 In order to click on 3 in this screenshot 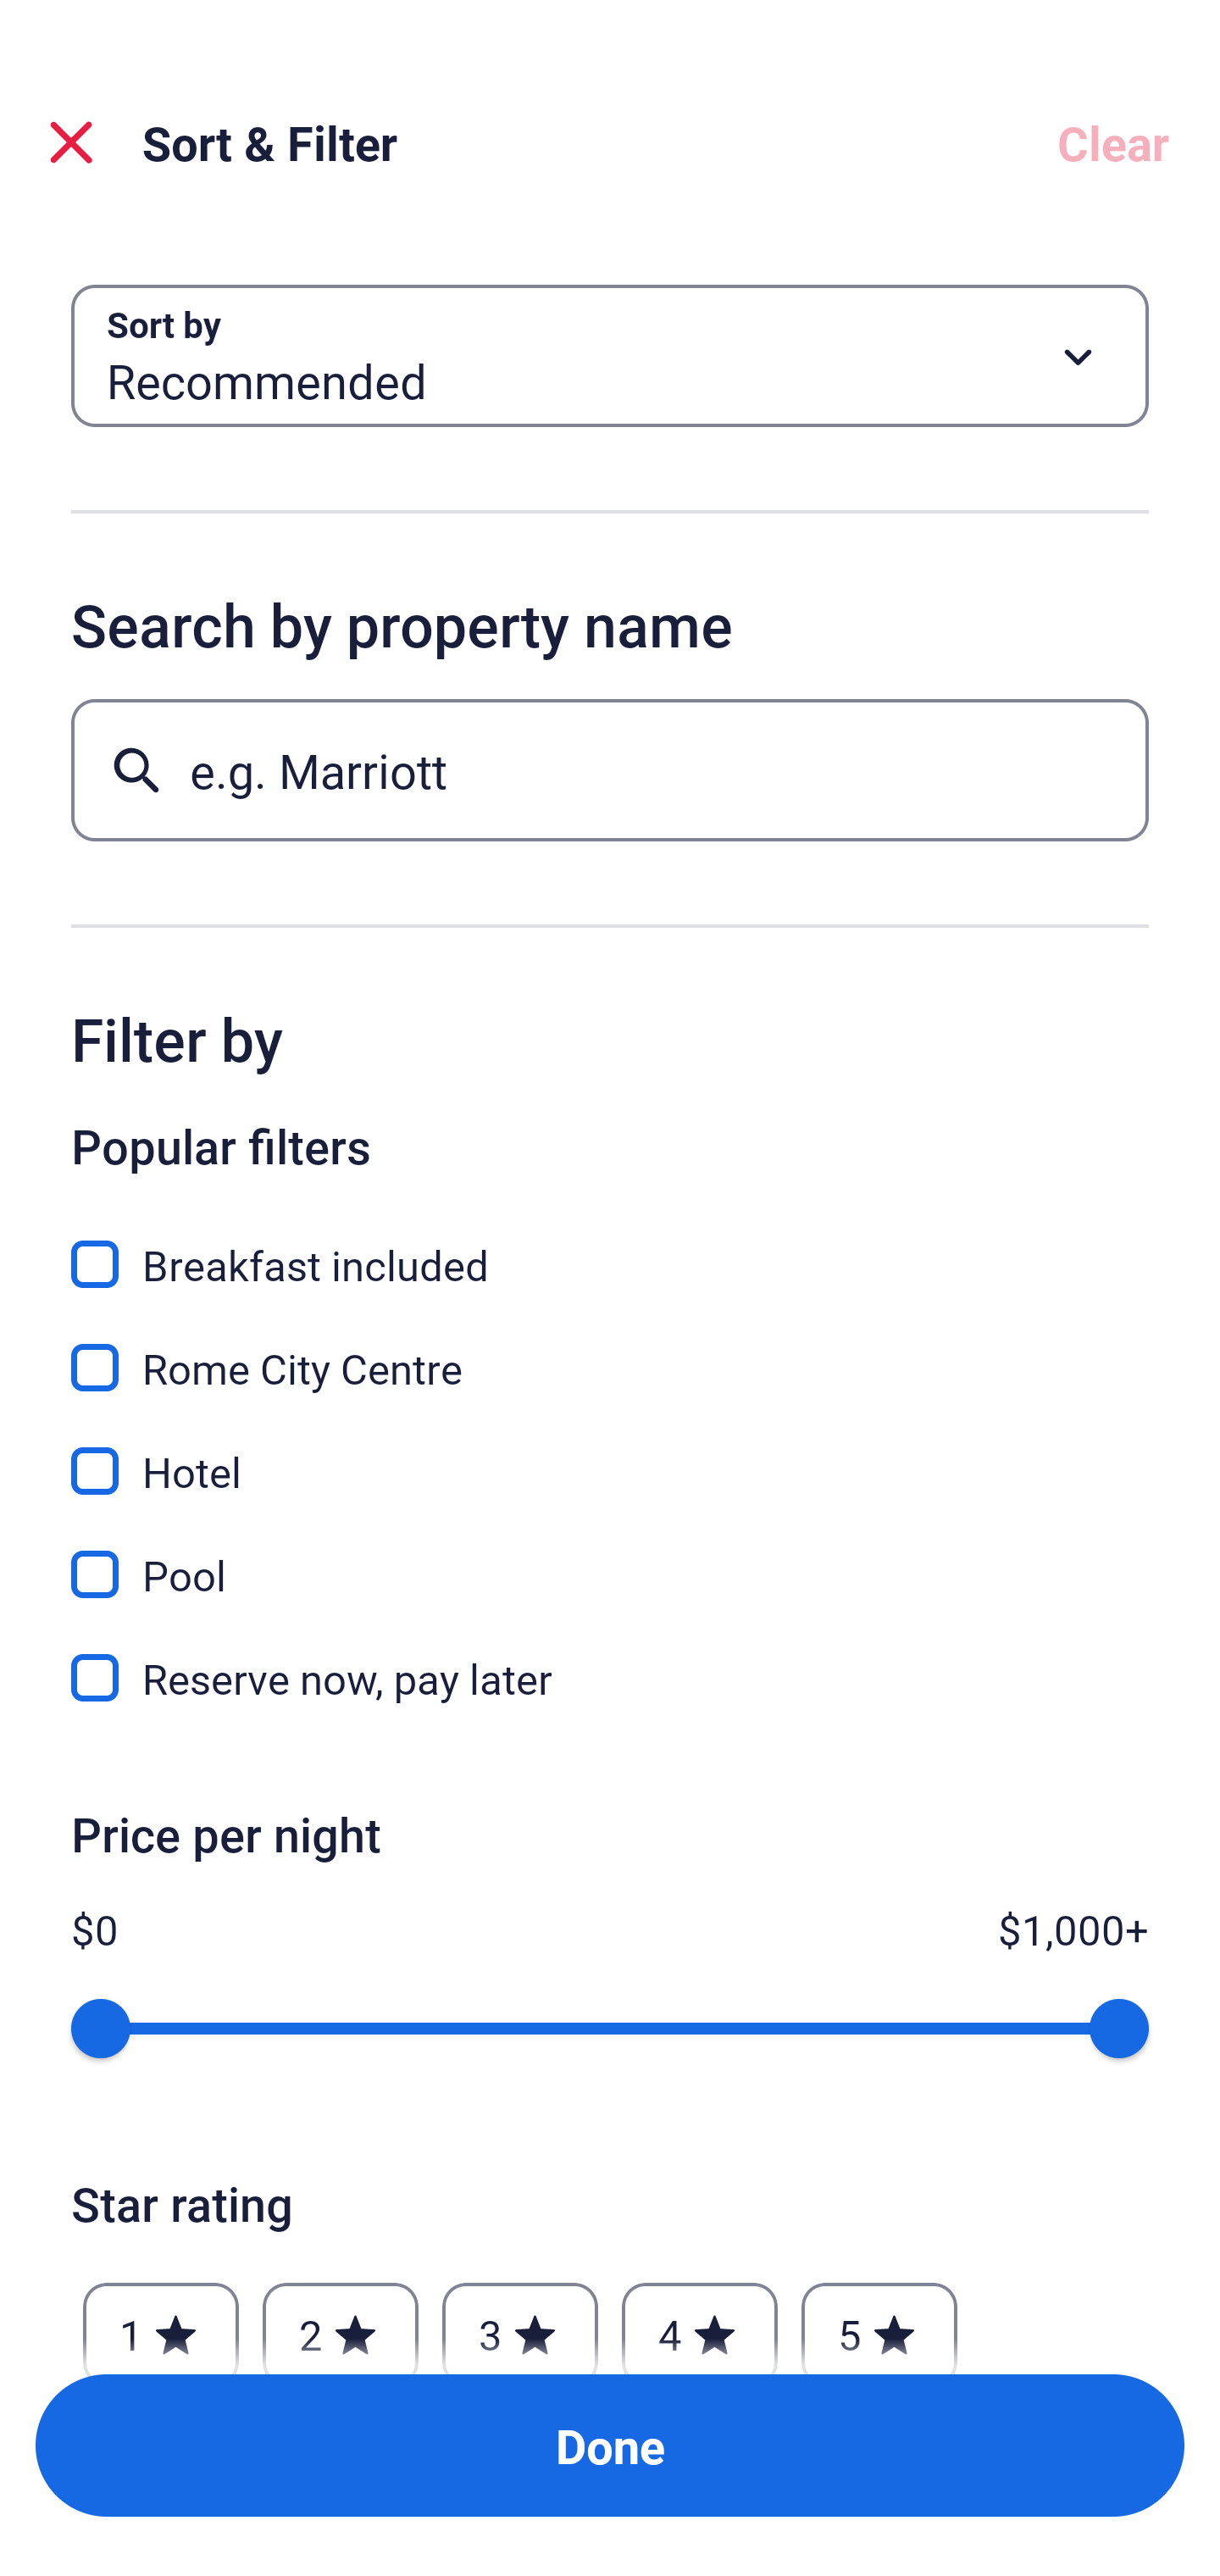, I will do `click(519, 2319)`.